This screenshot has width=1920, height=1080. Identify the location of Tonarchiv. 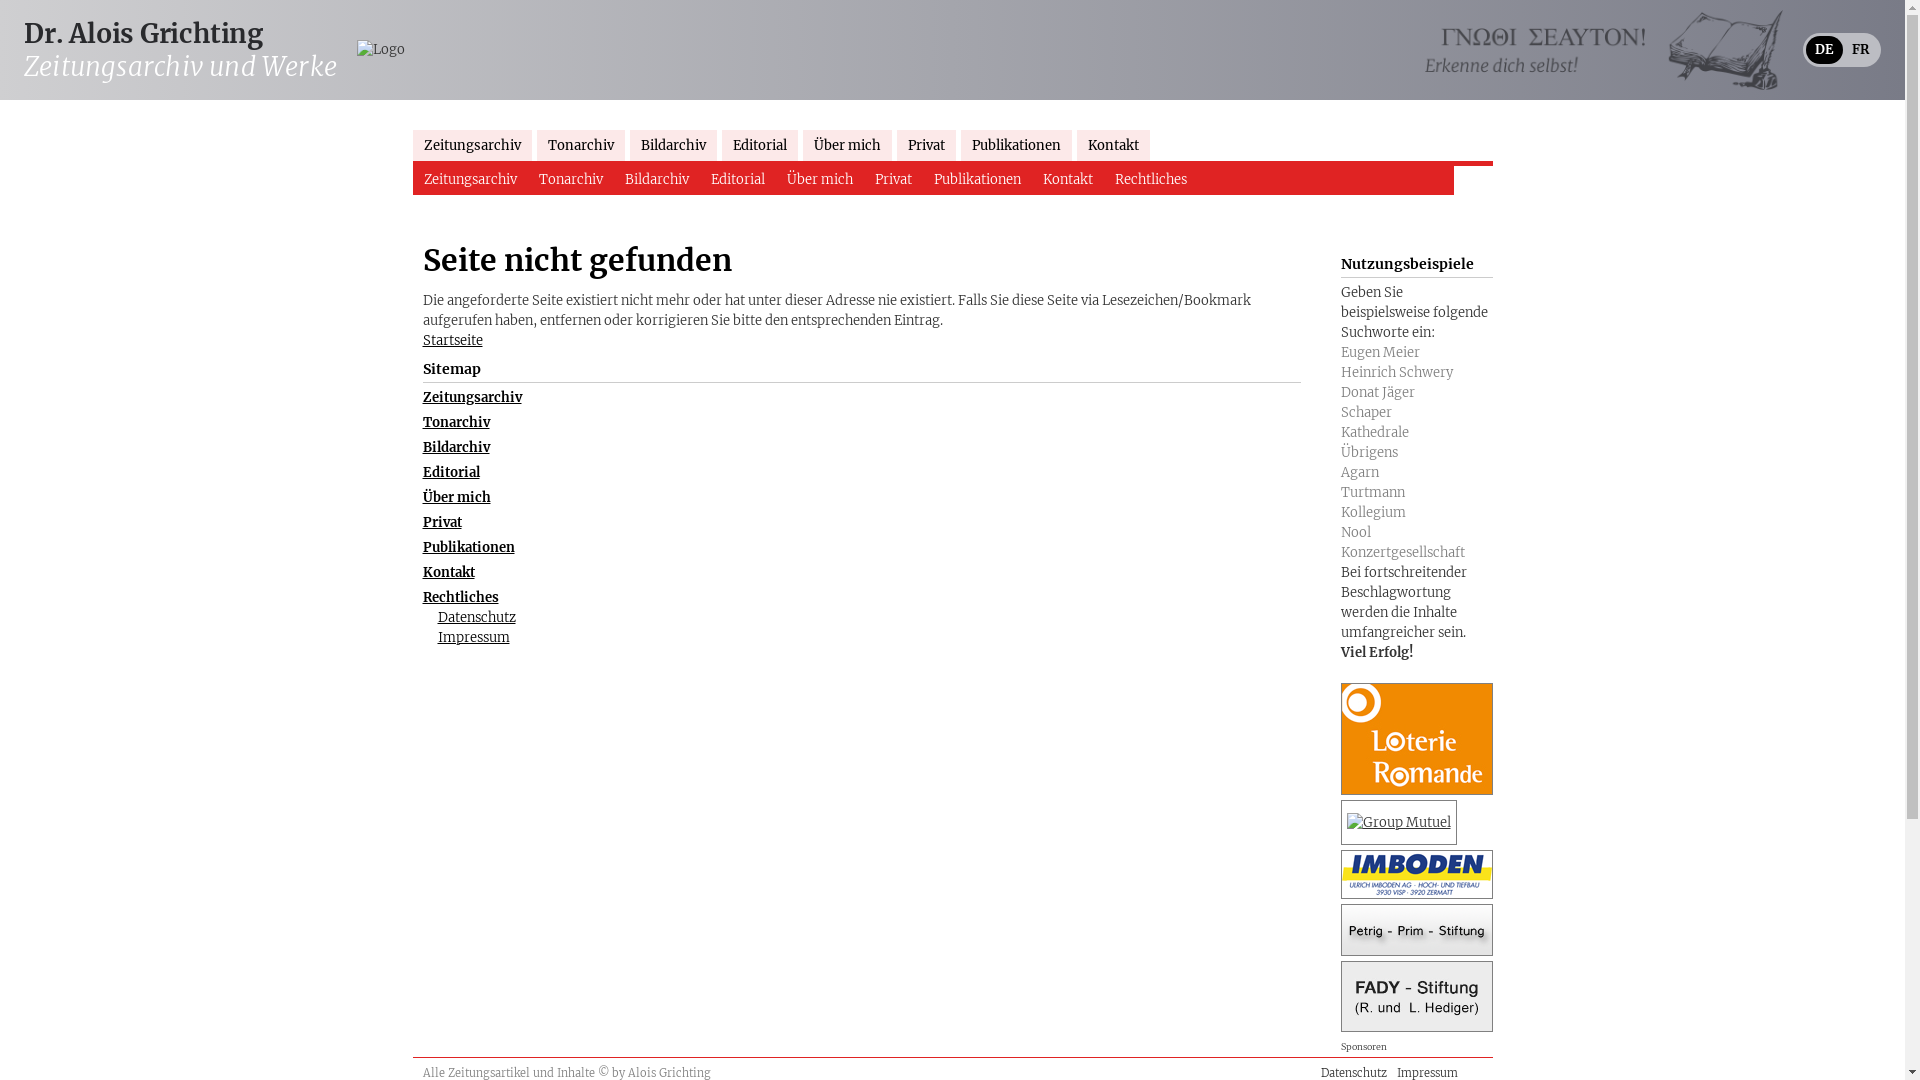
(571, 180).